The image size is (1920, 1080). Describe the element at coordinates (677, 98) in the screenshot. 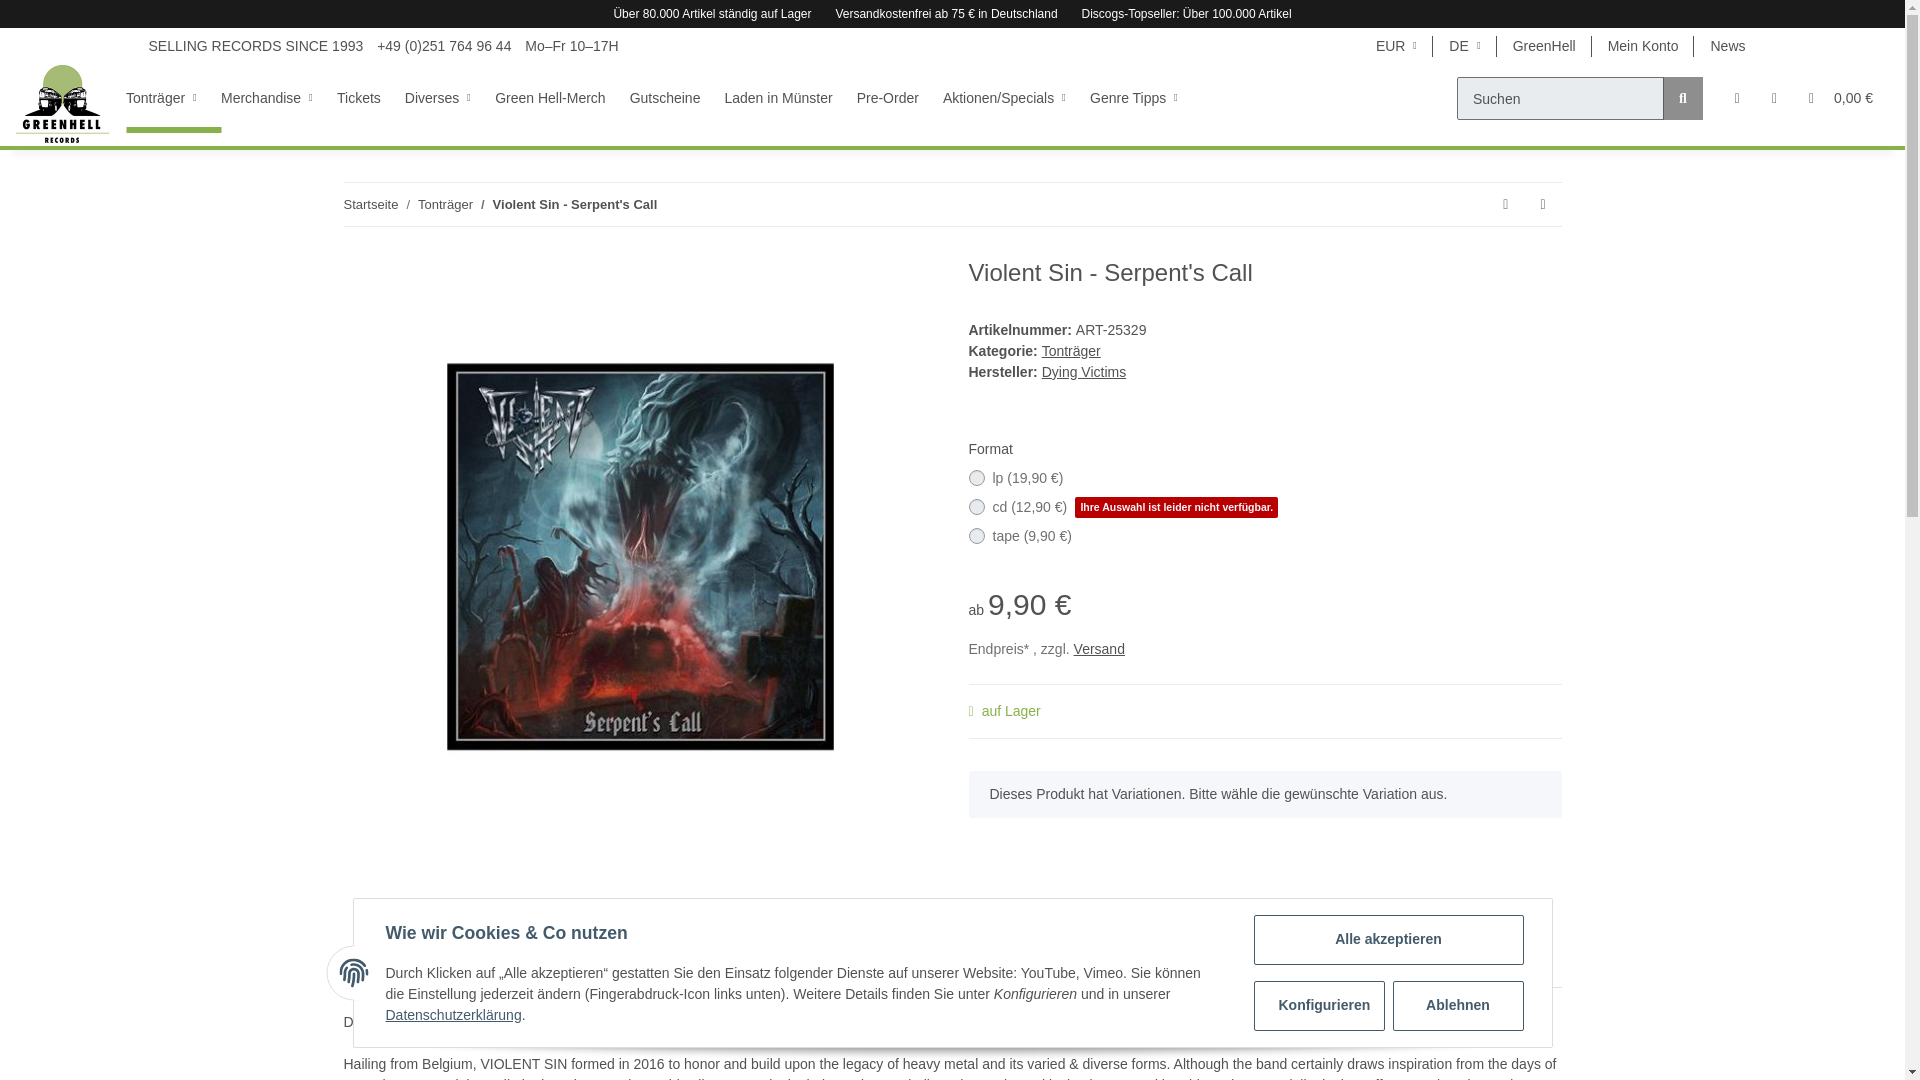

I see `Gutscheine` at that location.